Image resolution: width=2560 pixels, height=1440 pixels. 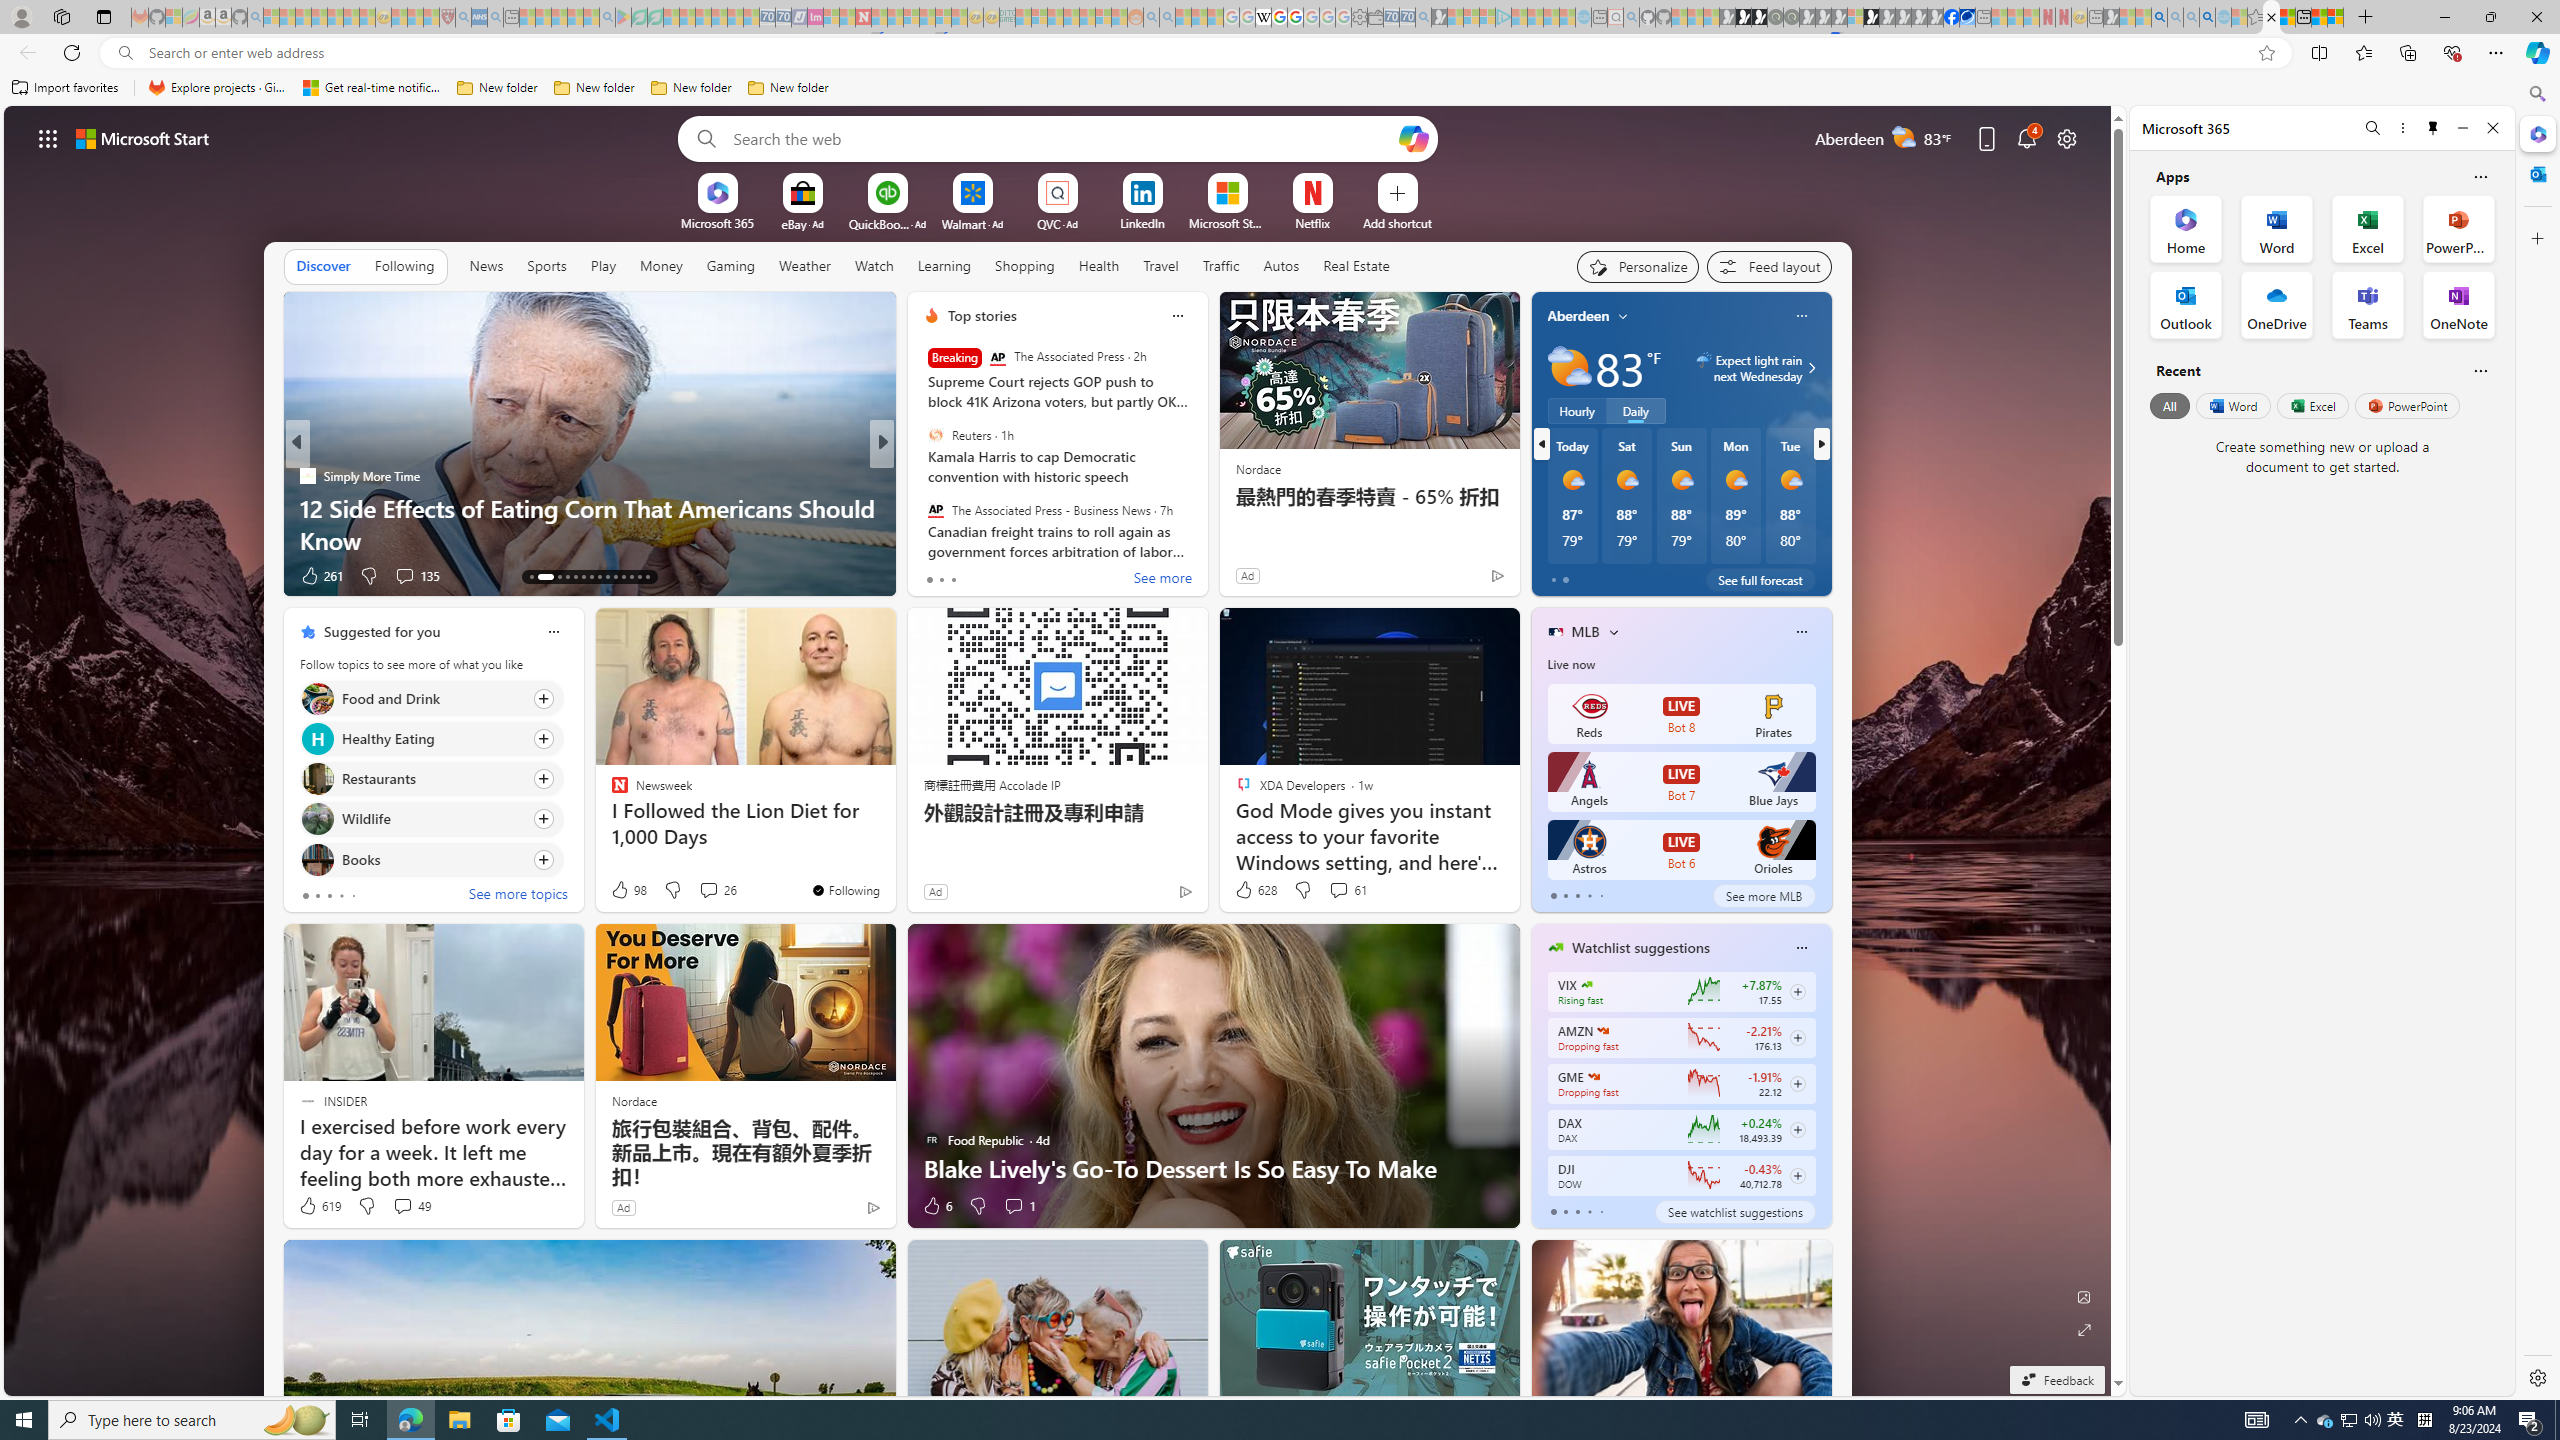 I want to click on Microsoft account | Privacy - Sleeping, so click(x=1488, y=17).